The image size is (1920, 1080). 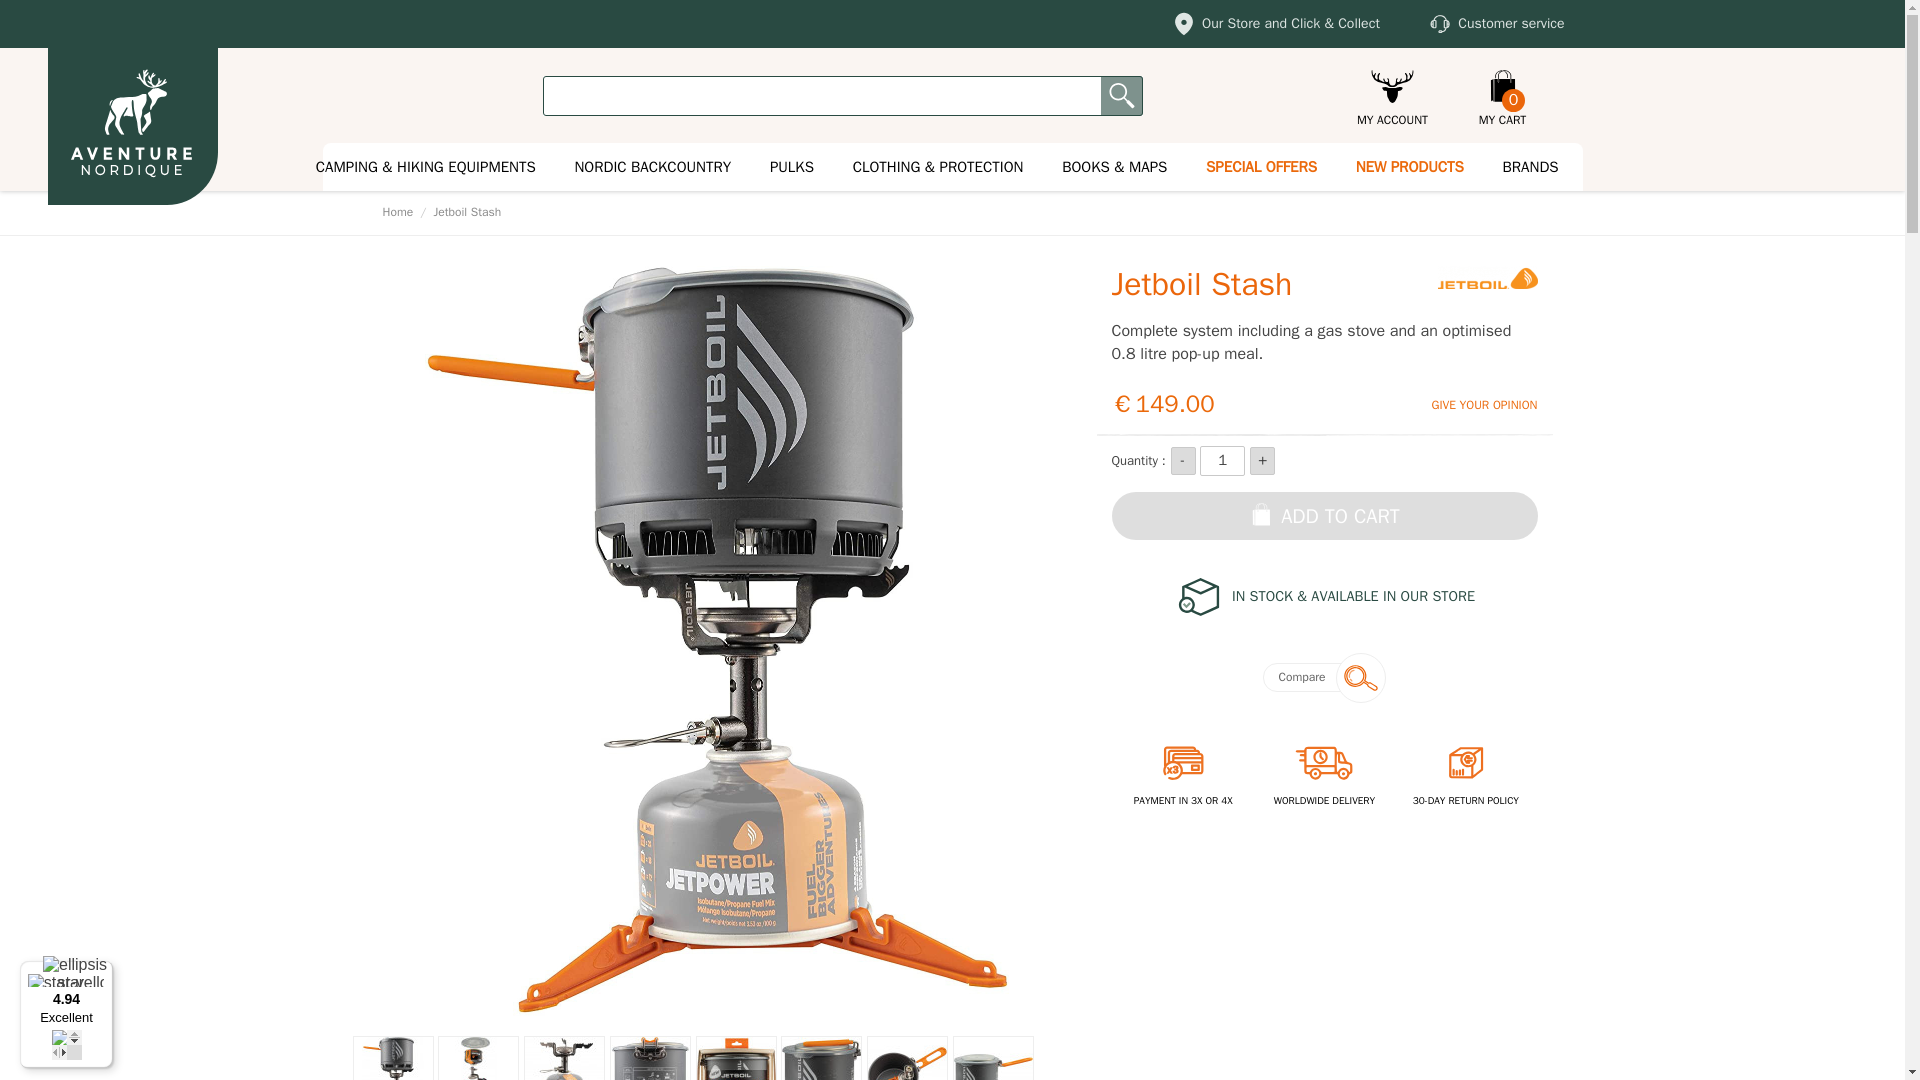 What do you see at coordinates (1222, 461) in the screenshot?
I see `Search` at bounding box center [1222, 461].